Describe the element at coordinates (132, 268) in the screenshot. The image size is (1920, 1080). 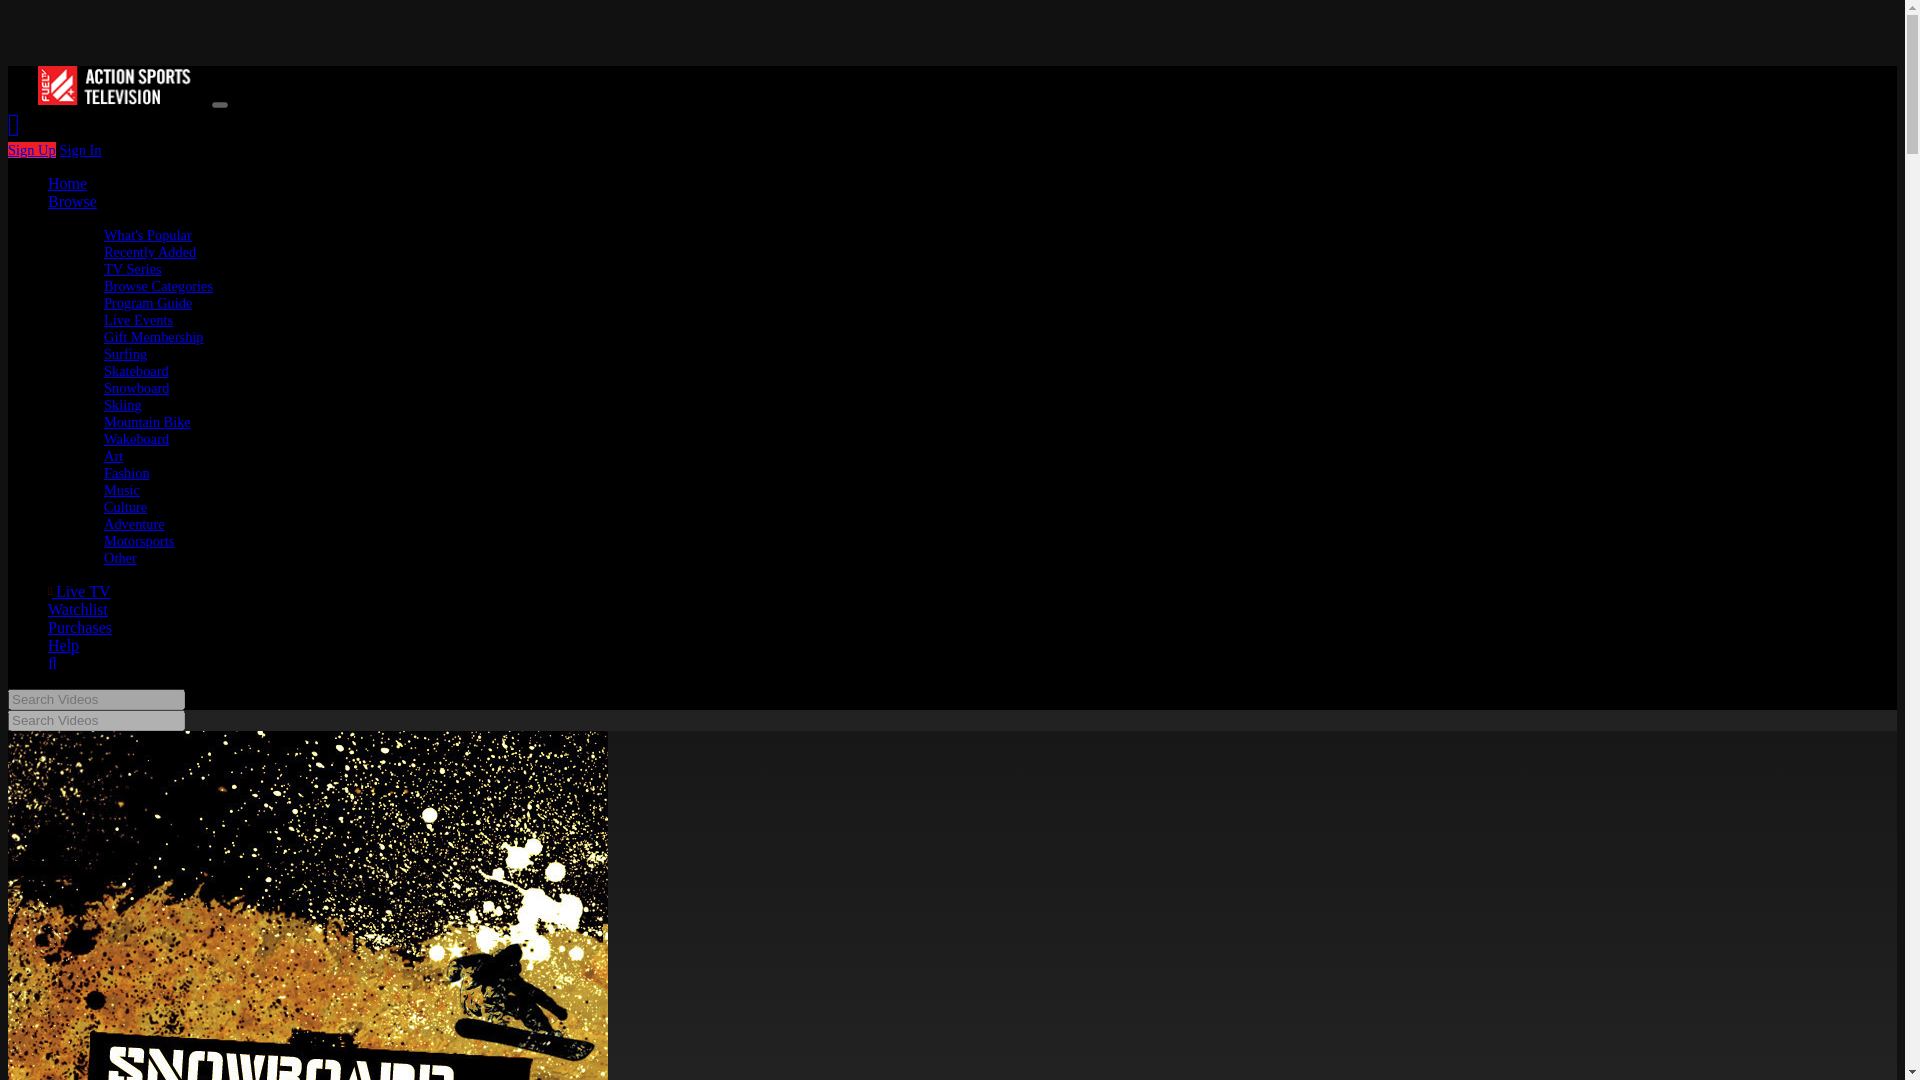
I see `TV Series` at that location.